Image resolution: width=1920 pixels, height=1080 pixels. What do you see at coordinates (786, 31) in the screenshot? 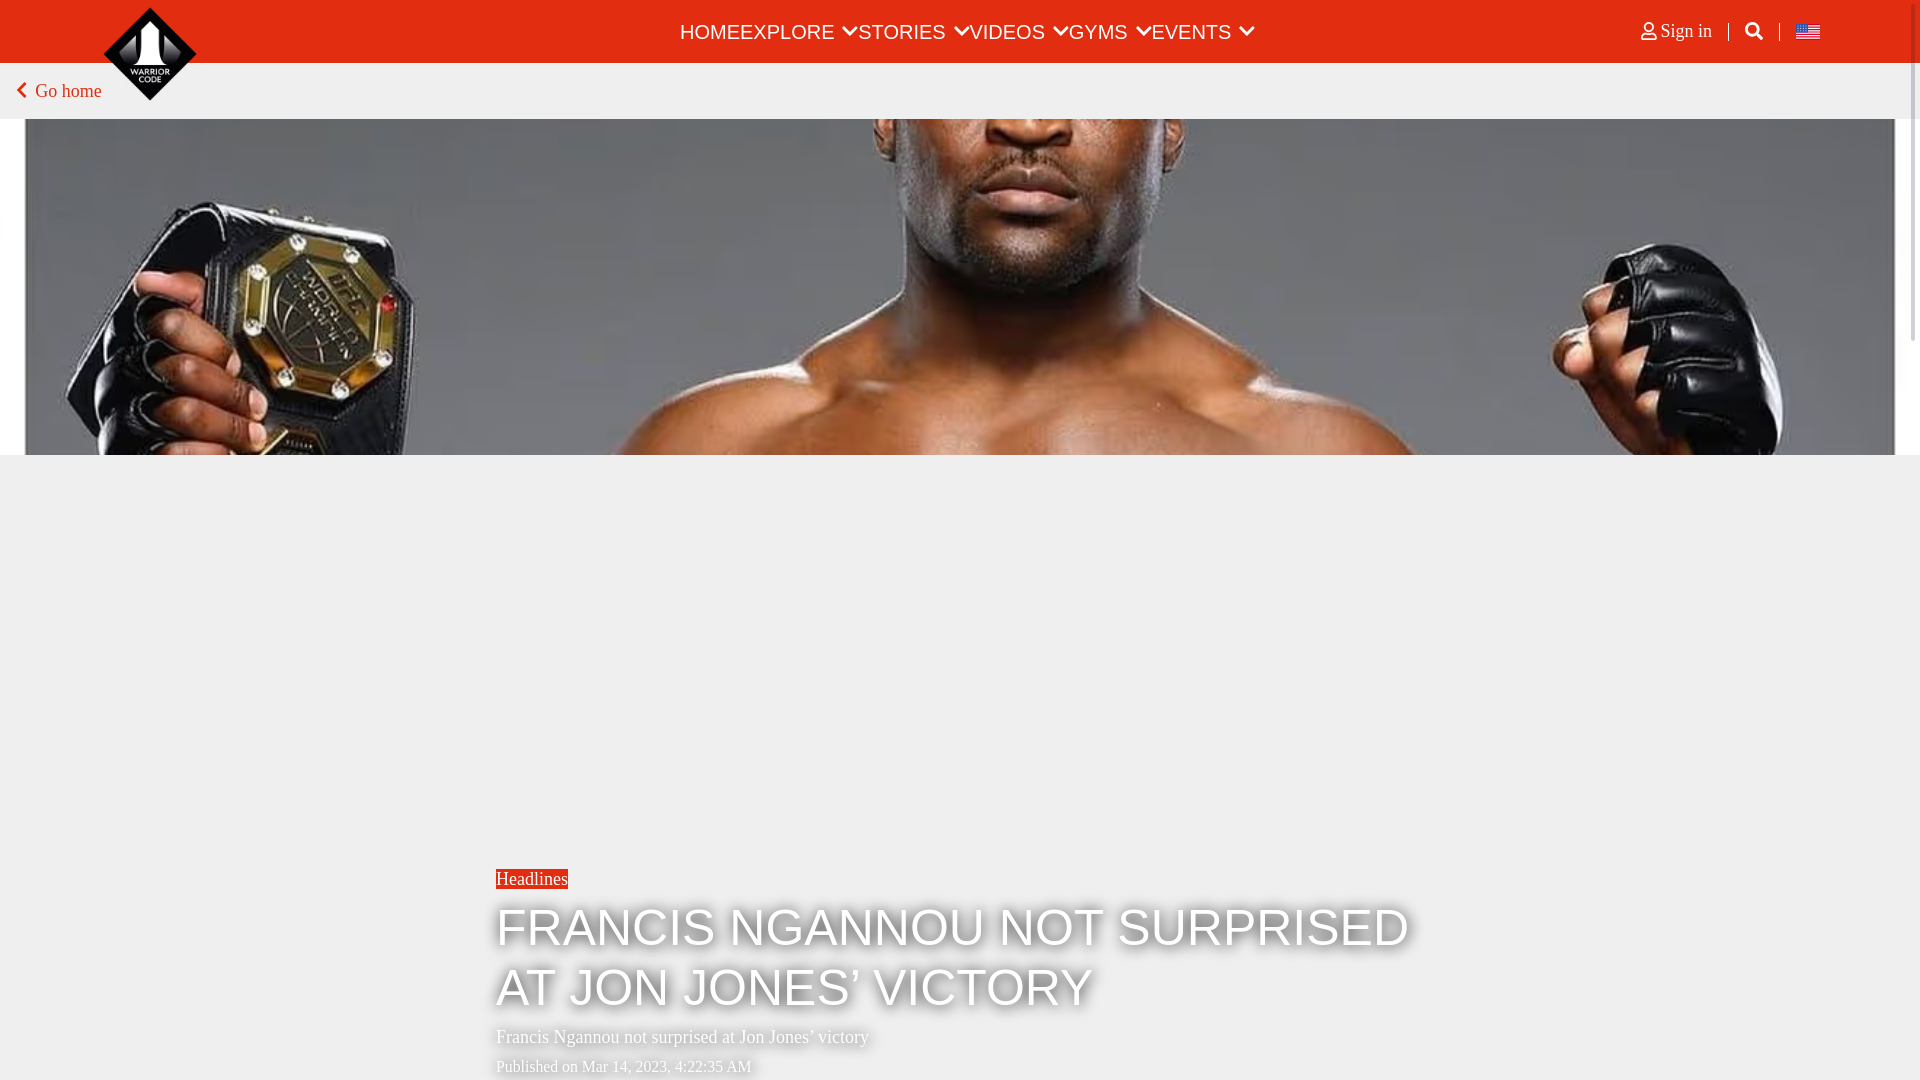
I see `EXPLORE` at bounding box center [786, 31].